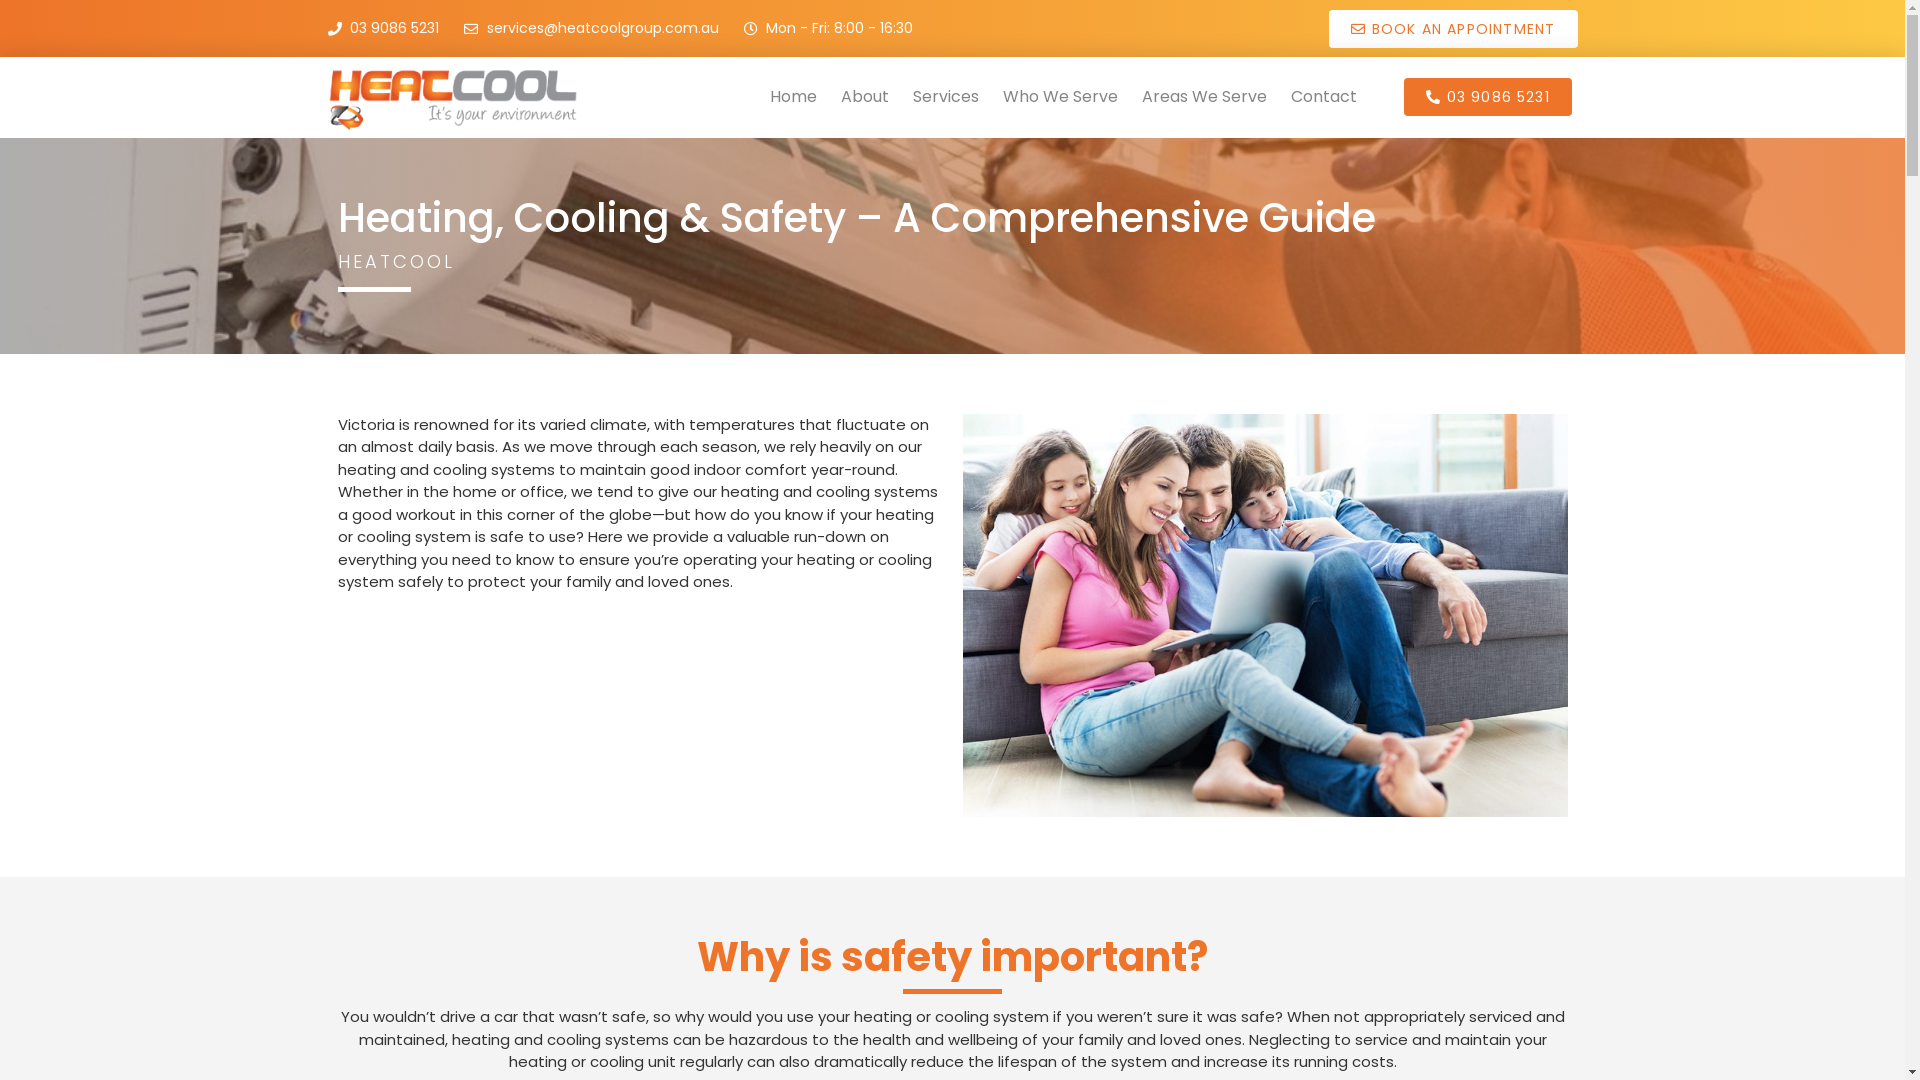 This screenshot has height=1080, width=1920. What do you see at coordinates (592, 28) in the screenshot?
I see `services@heatcoolgroup.com.au` at bounding box center [592, 28].